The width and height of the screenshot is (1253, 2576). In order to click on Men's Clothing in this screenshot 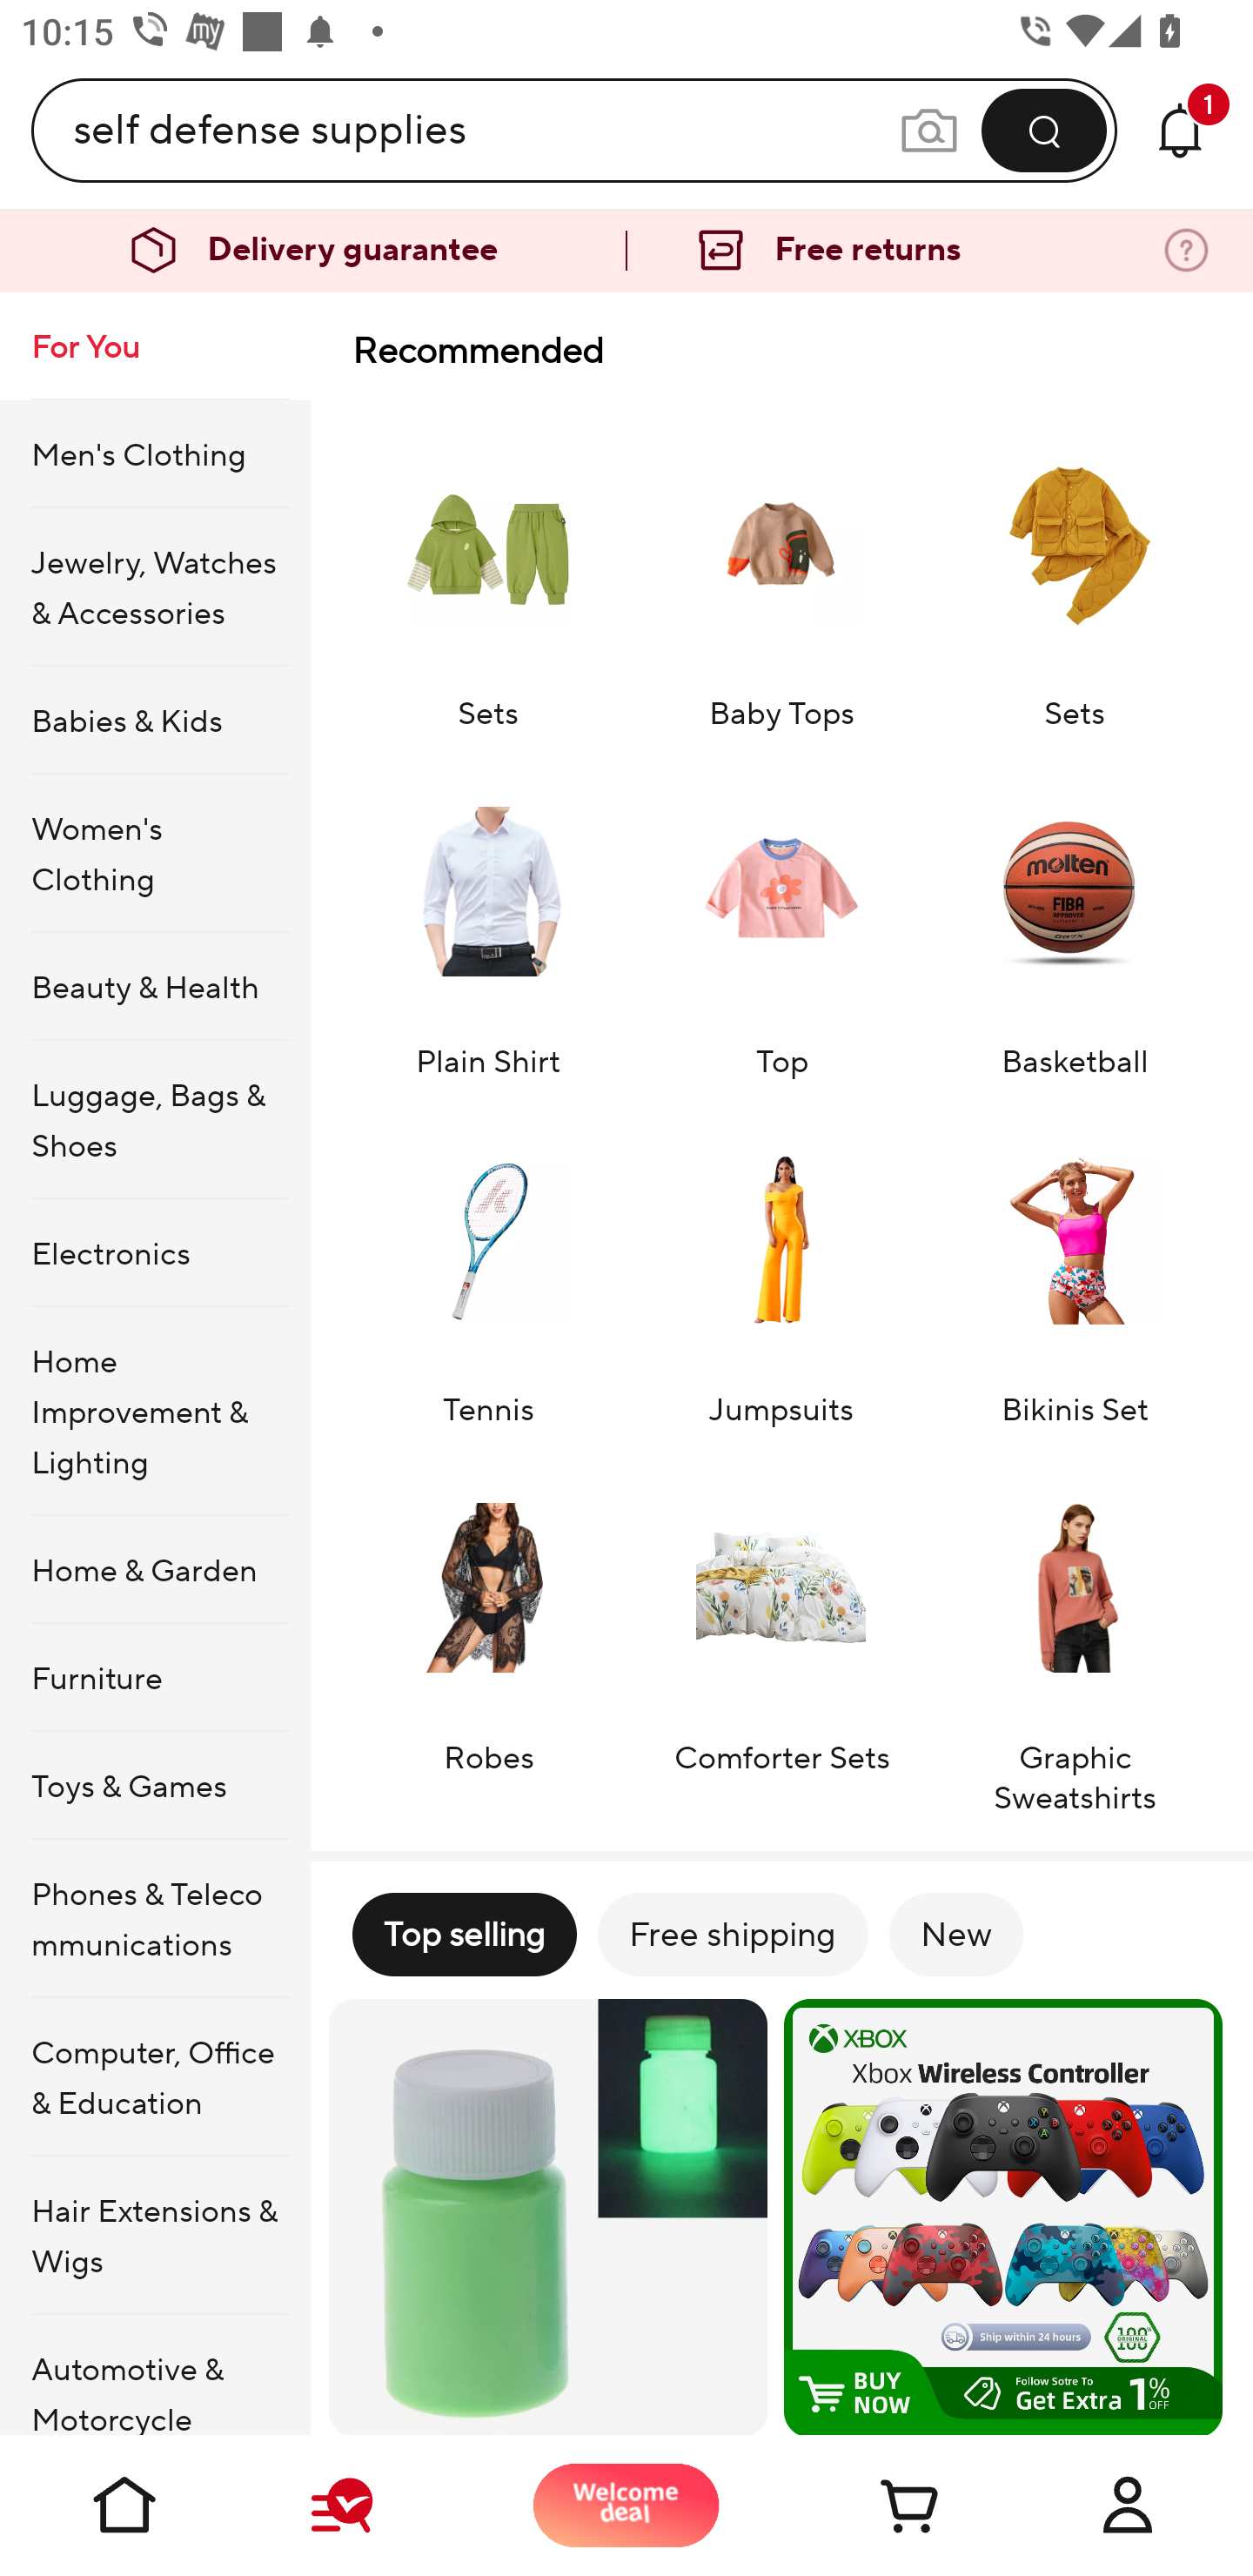, I will do `click(155, 453)`.